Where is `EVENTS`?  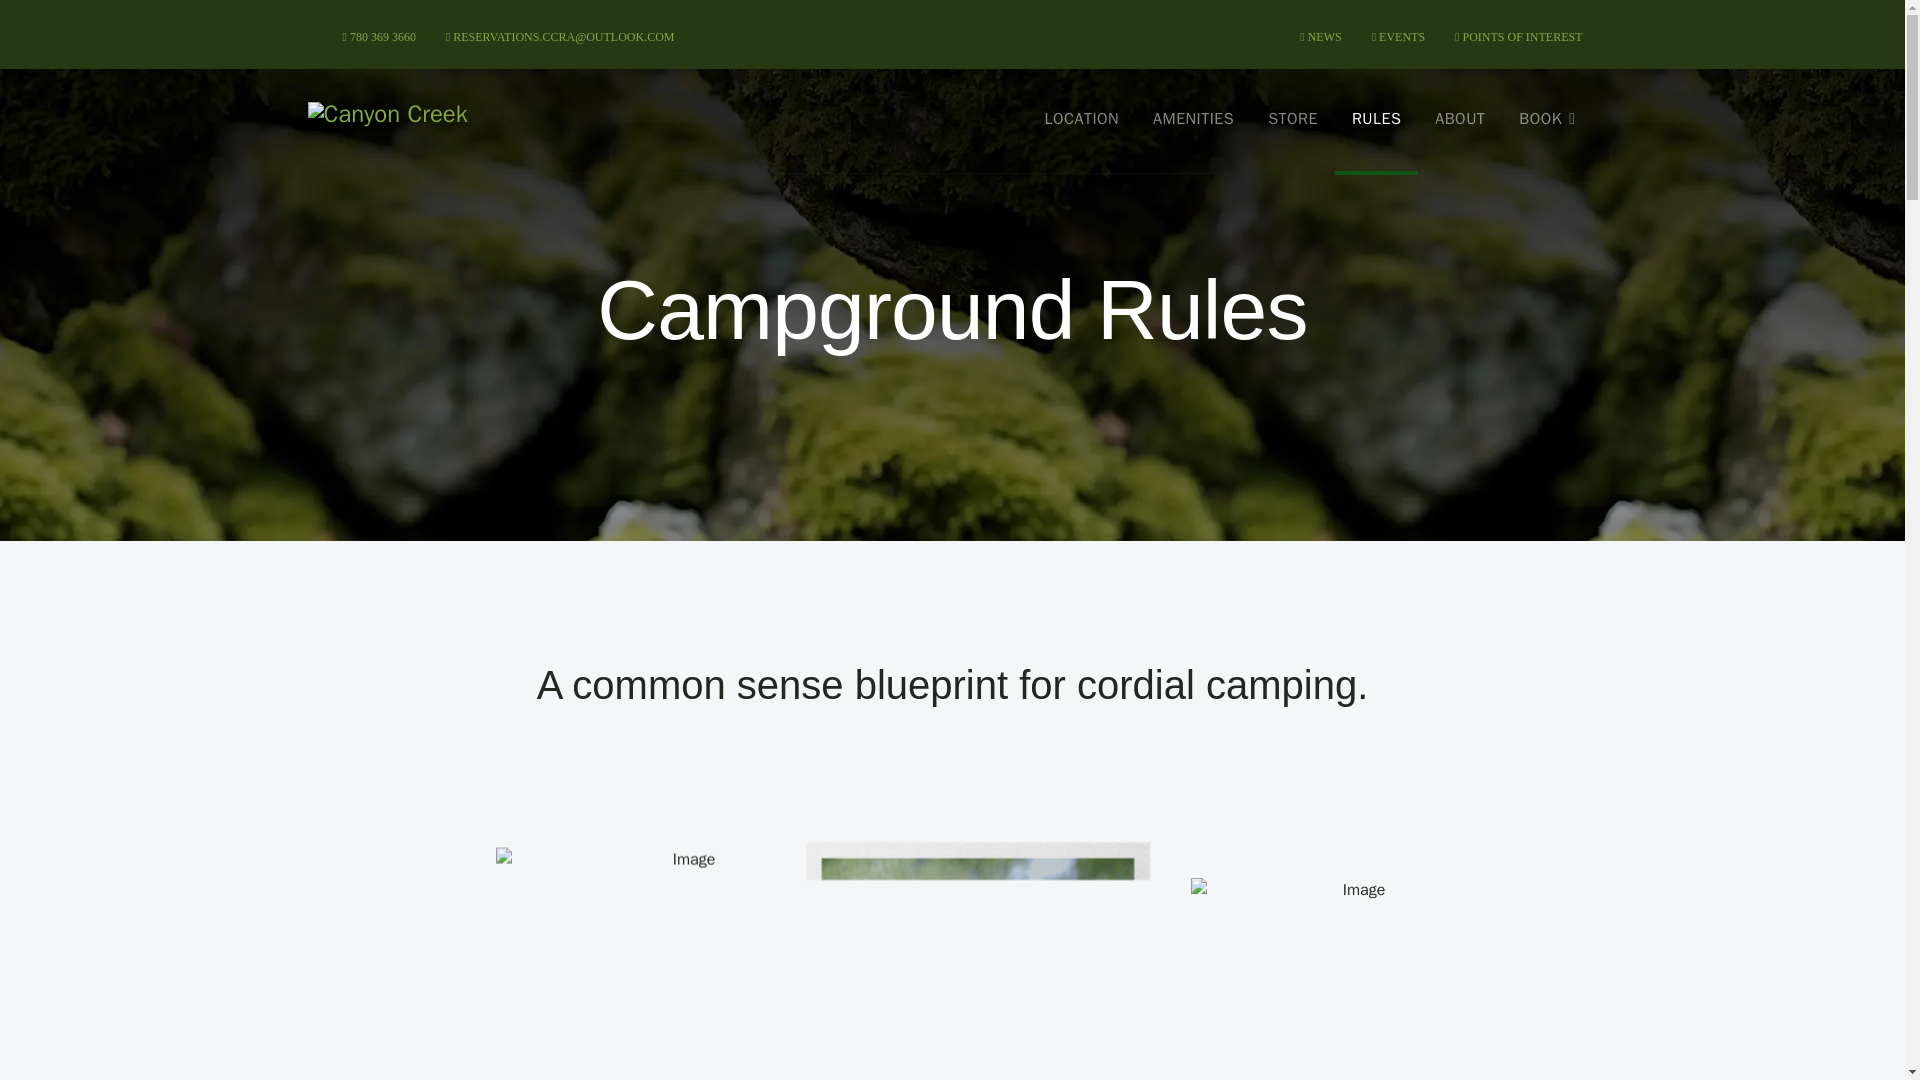 EVENTS is located at coordinates (1398, 36).